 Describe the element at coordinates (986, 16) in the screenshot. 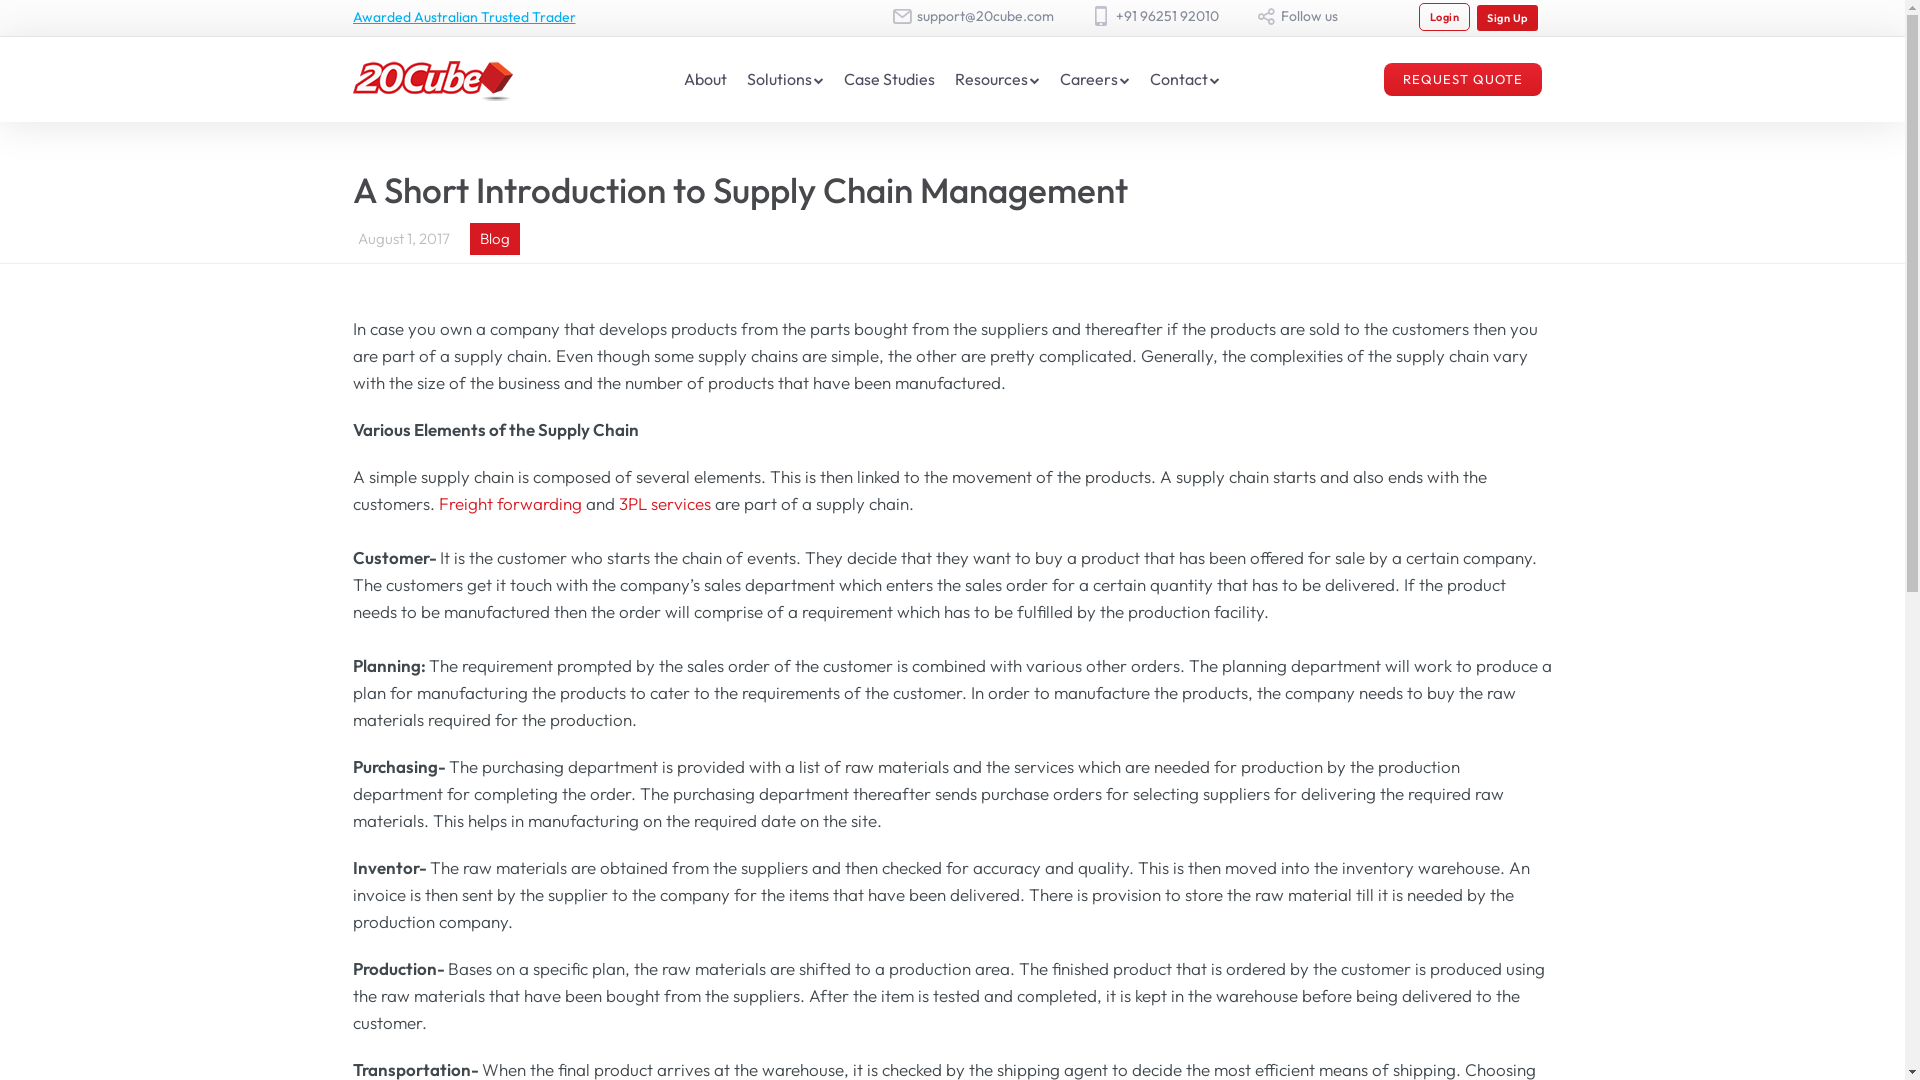

I see `support@20cube.com` at that location.